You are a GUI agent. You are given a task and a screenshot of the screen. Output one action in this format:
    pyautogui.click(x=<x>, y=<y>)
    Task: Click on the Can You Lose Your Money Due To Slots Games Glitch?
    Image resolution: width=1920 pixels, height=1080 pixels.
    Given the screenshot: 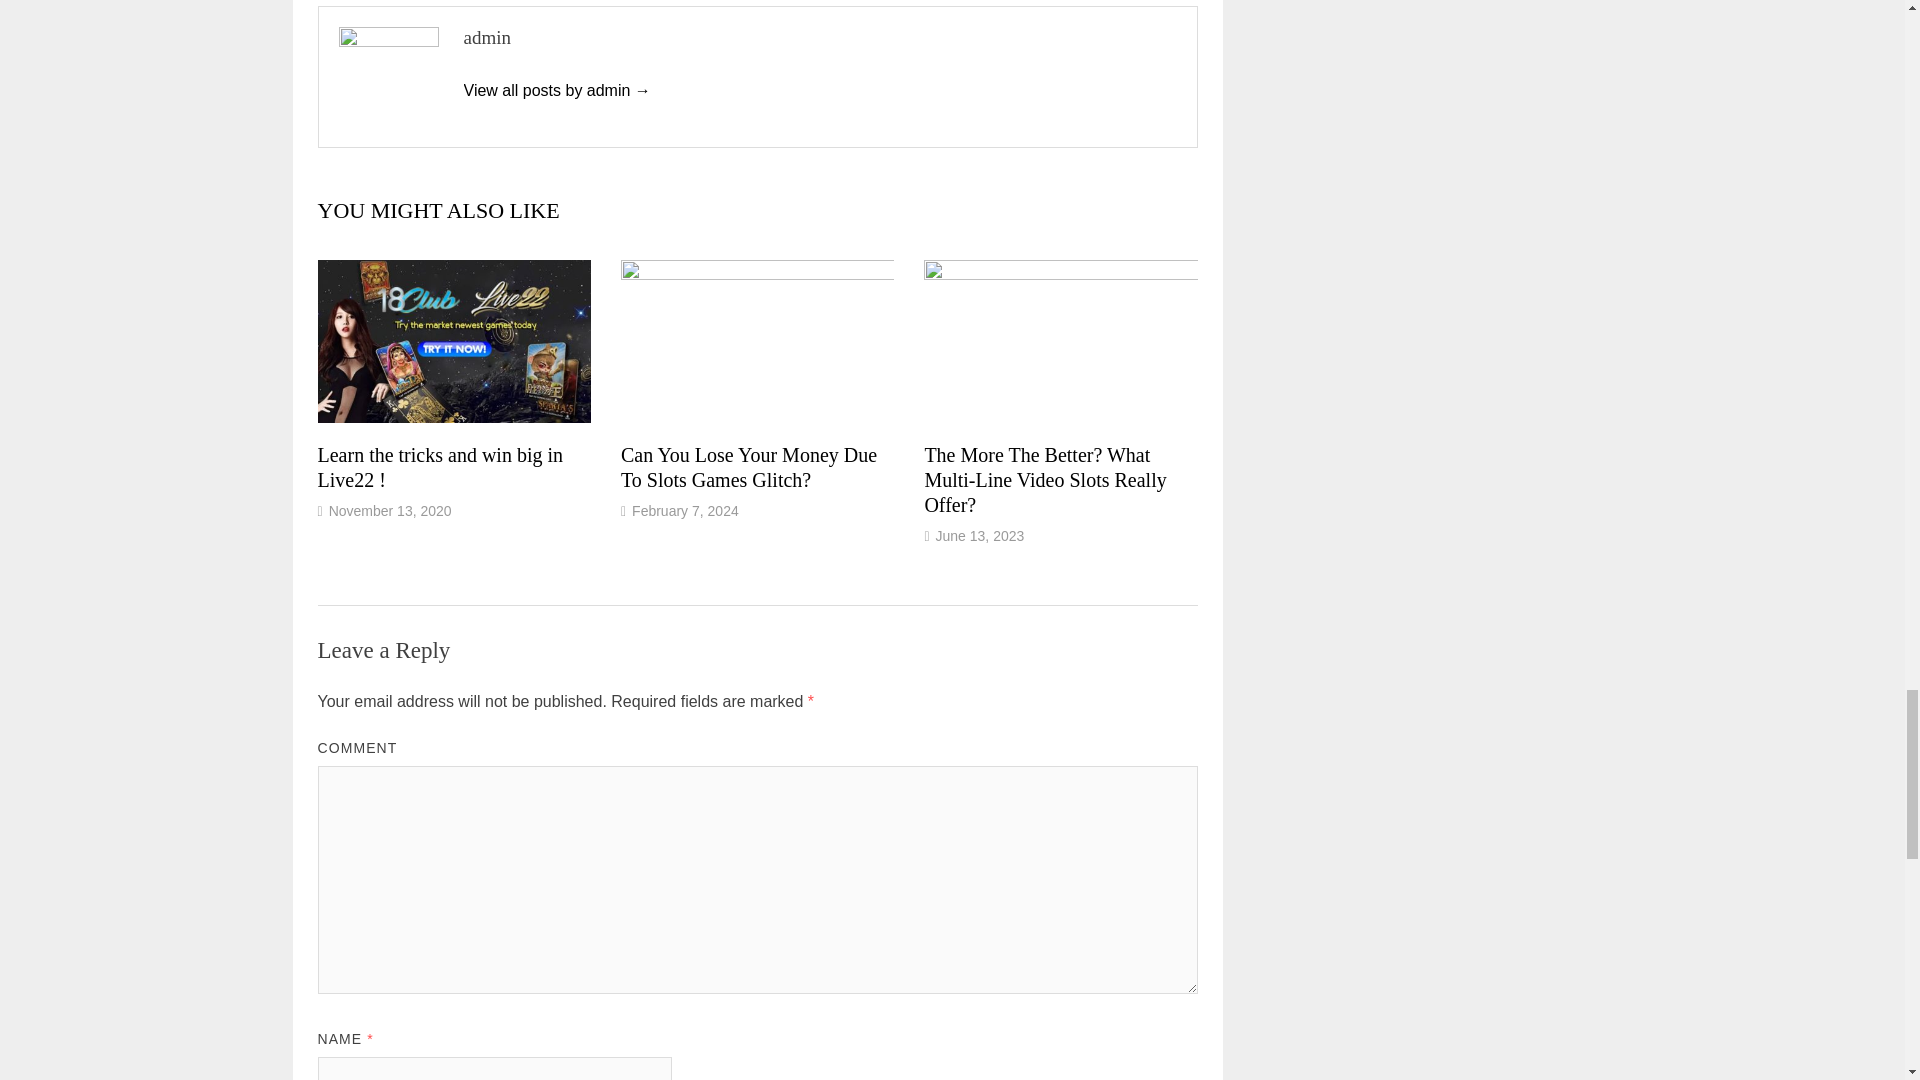 What is the action you would take?
    pyautogui.click(x=748, y=467)
    